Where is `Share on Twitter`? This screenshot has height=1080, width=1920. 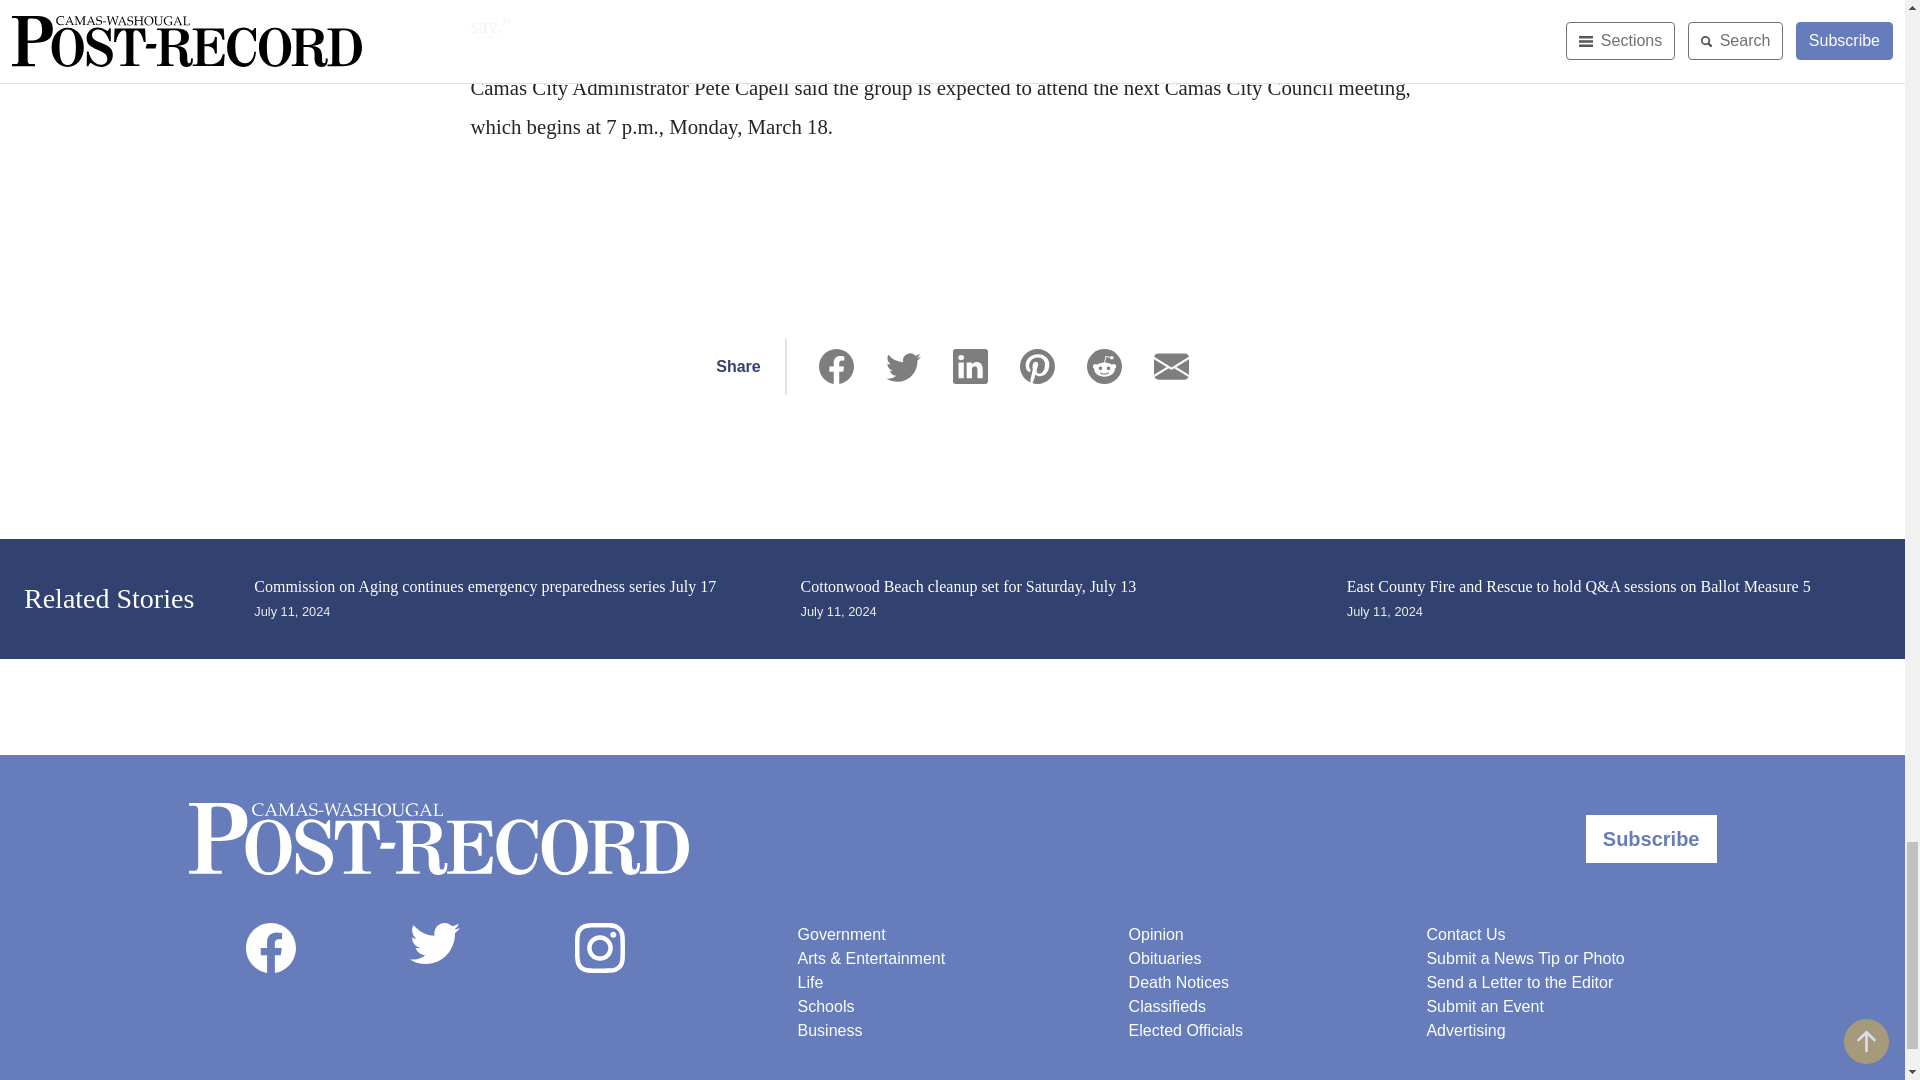 Share on Twitter is located at coordinates (903, 366).